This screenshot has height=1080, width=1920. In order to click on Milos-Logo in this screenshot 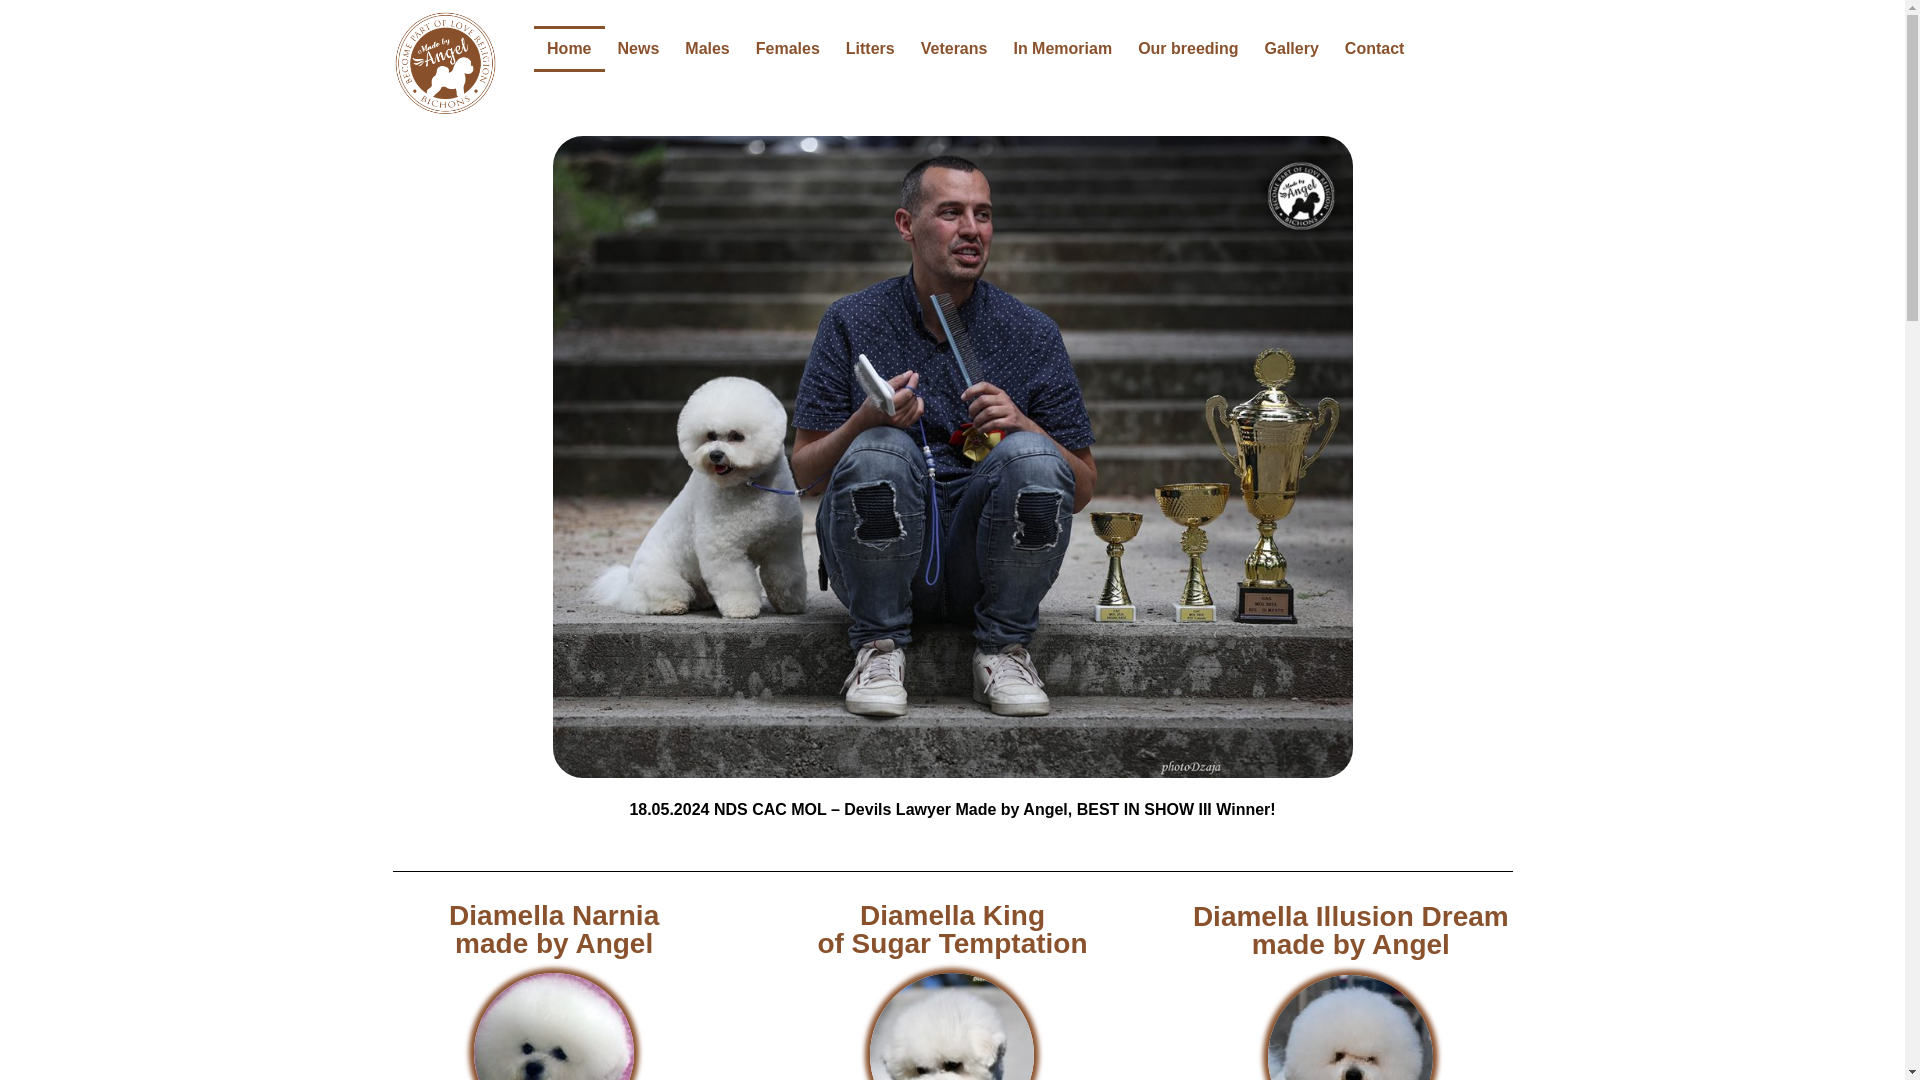, I will do `click(444, 62)`.